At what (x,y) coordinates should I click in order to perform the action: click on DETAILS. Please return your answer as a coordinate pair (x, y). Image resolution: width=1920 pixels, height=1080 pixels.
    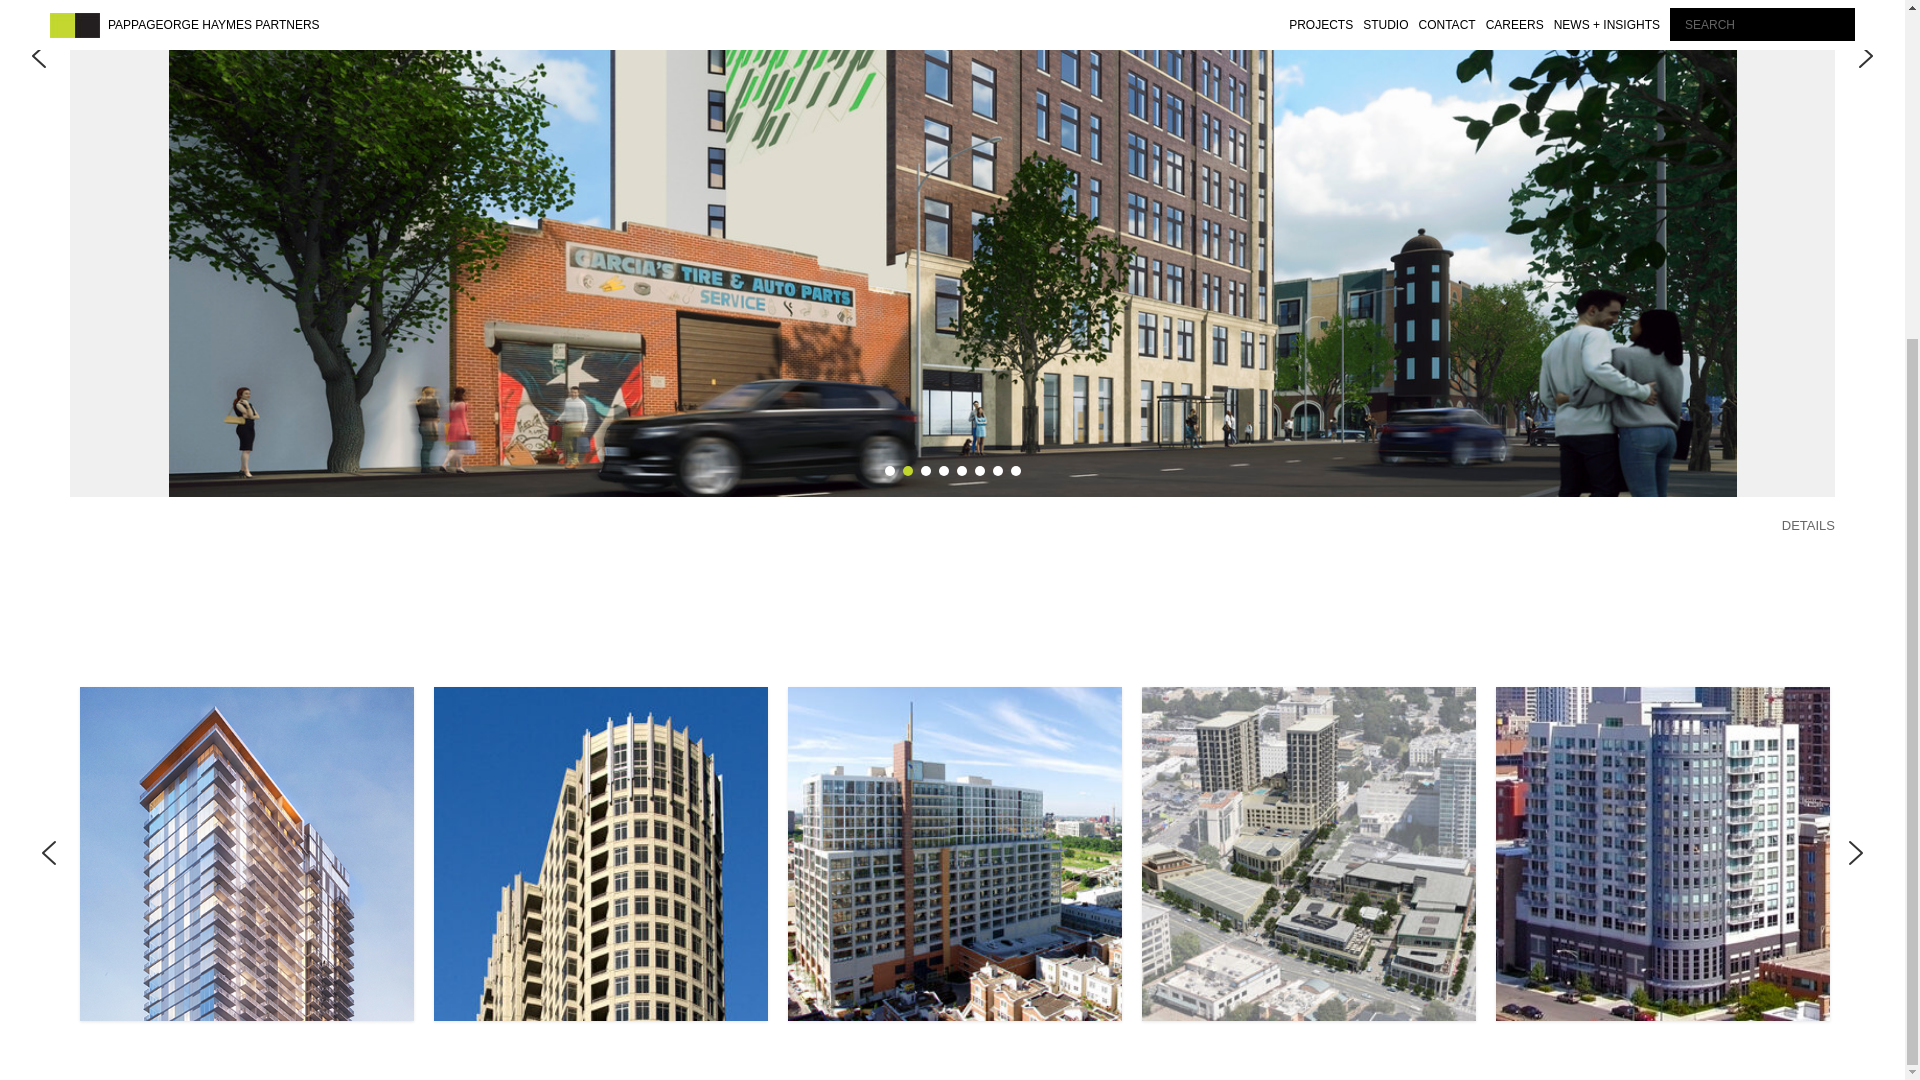
    Looking at the image, I should click on (1808, 526).